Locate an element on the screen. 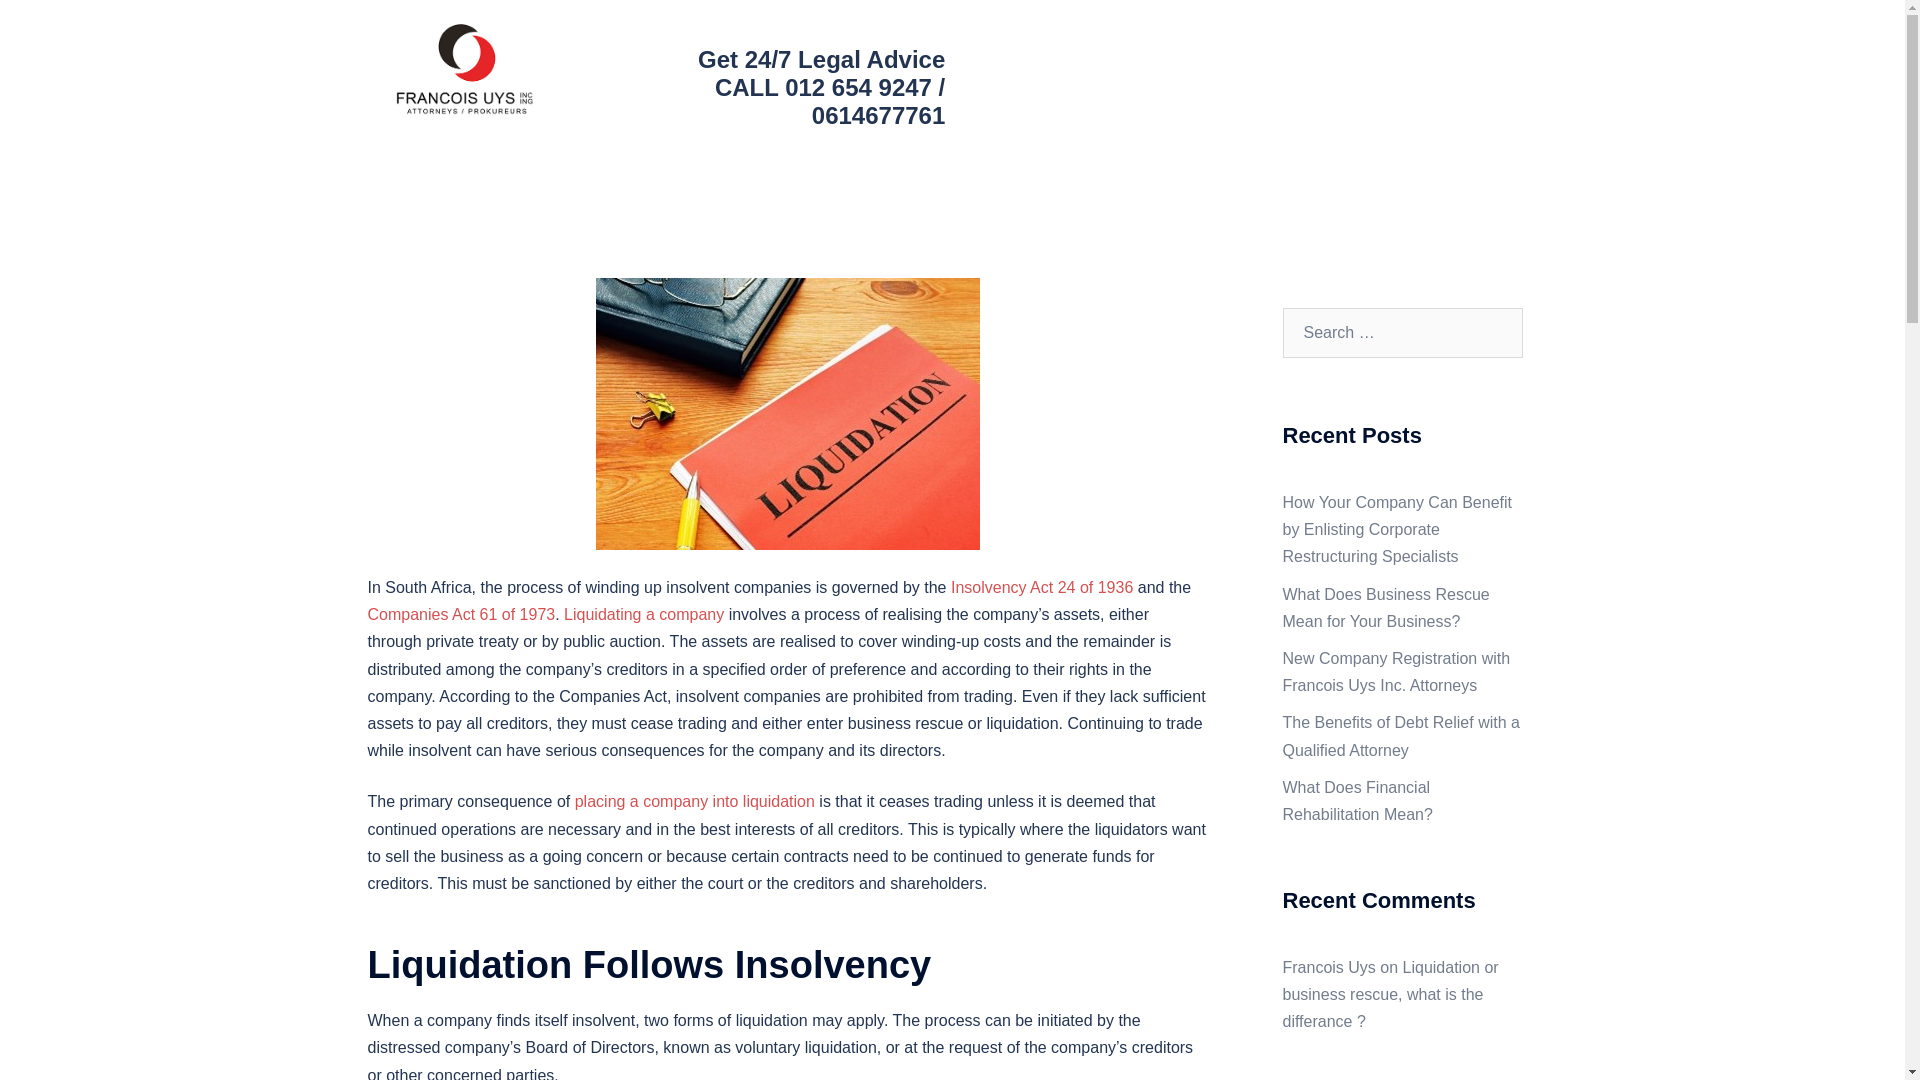 This screenshot has width=1920, height=1080. Liquidating a company is located at coordinates (644, 614).